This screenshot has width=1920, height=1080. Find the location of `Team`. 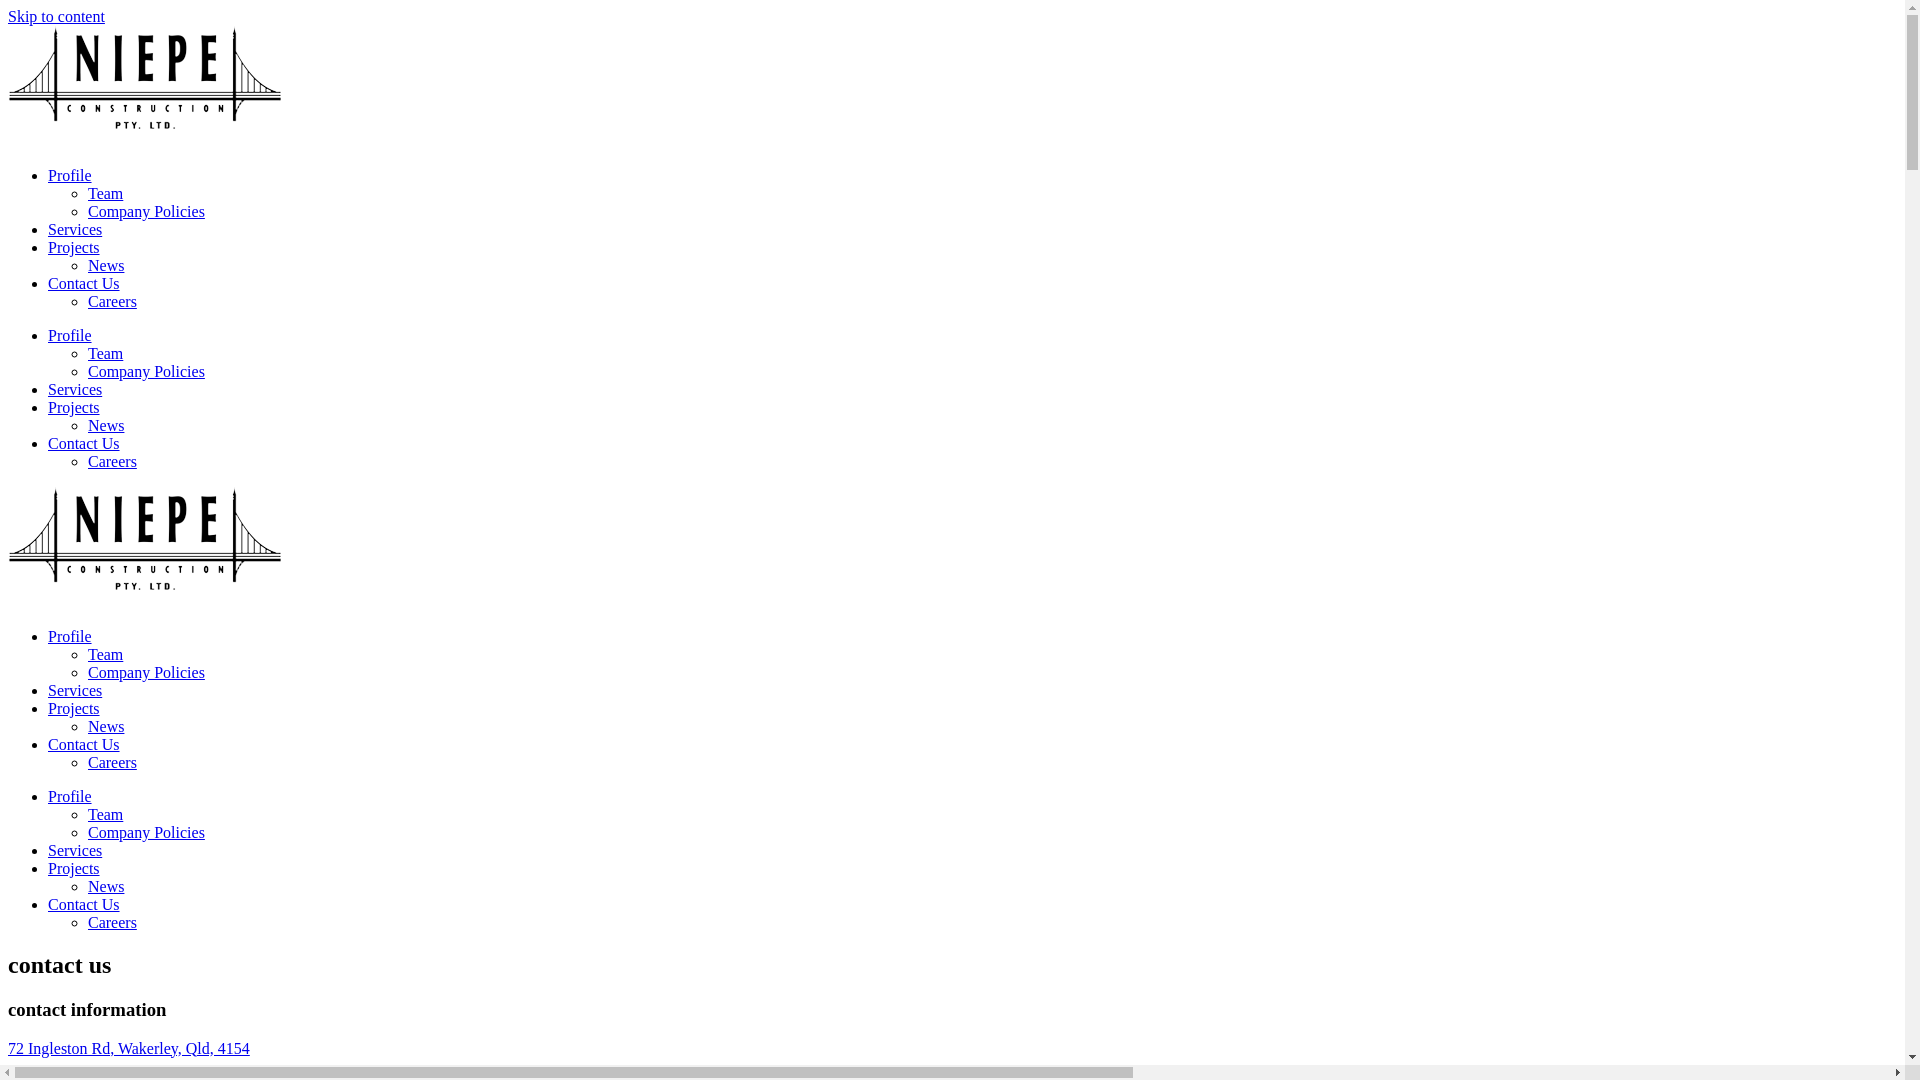

Team is located at coordinates (105, 194).